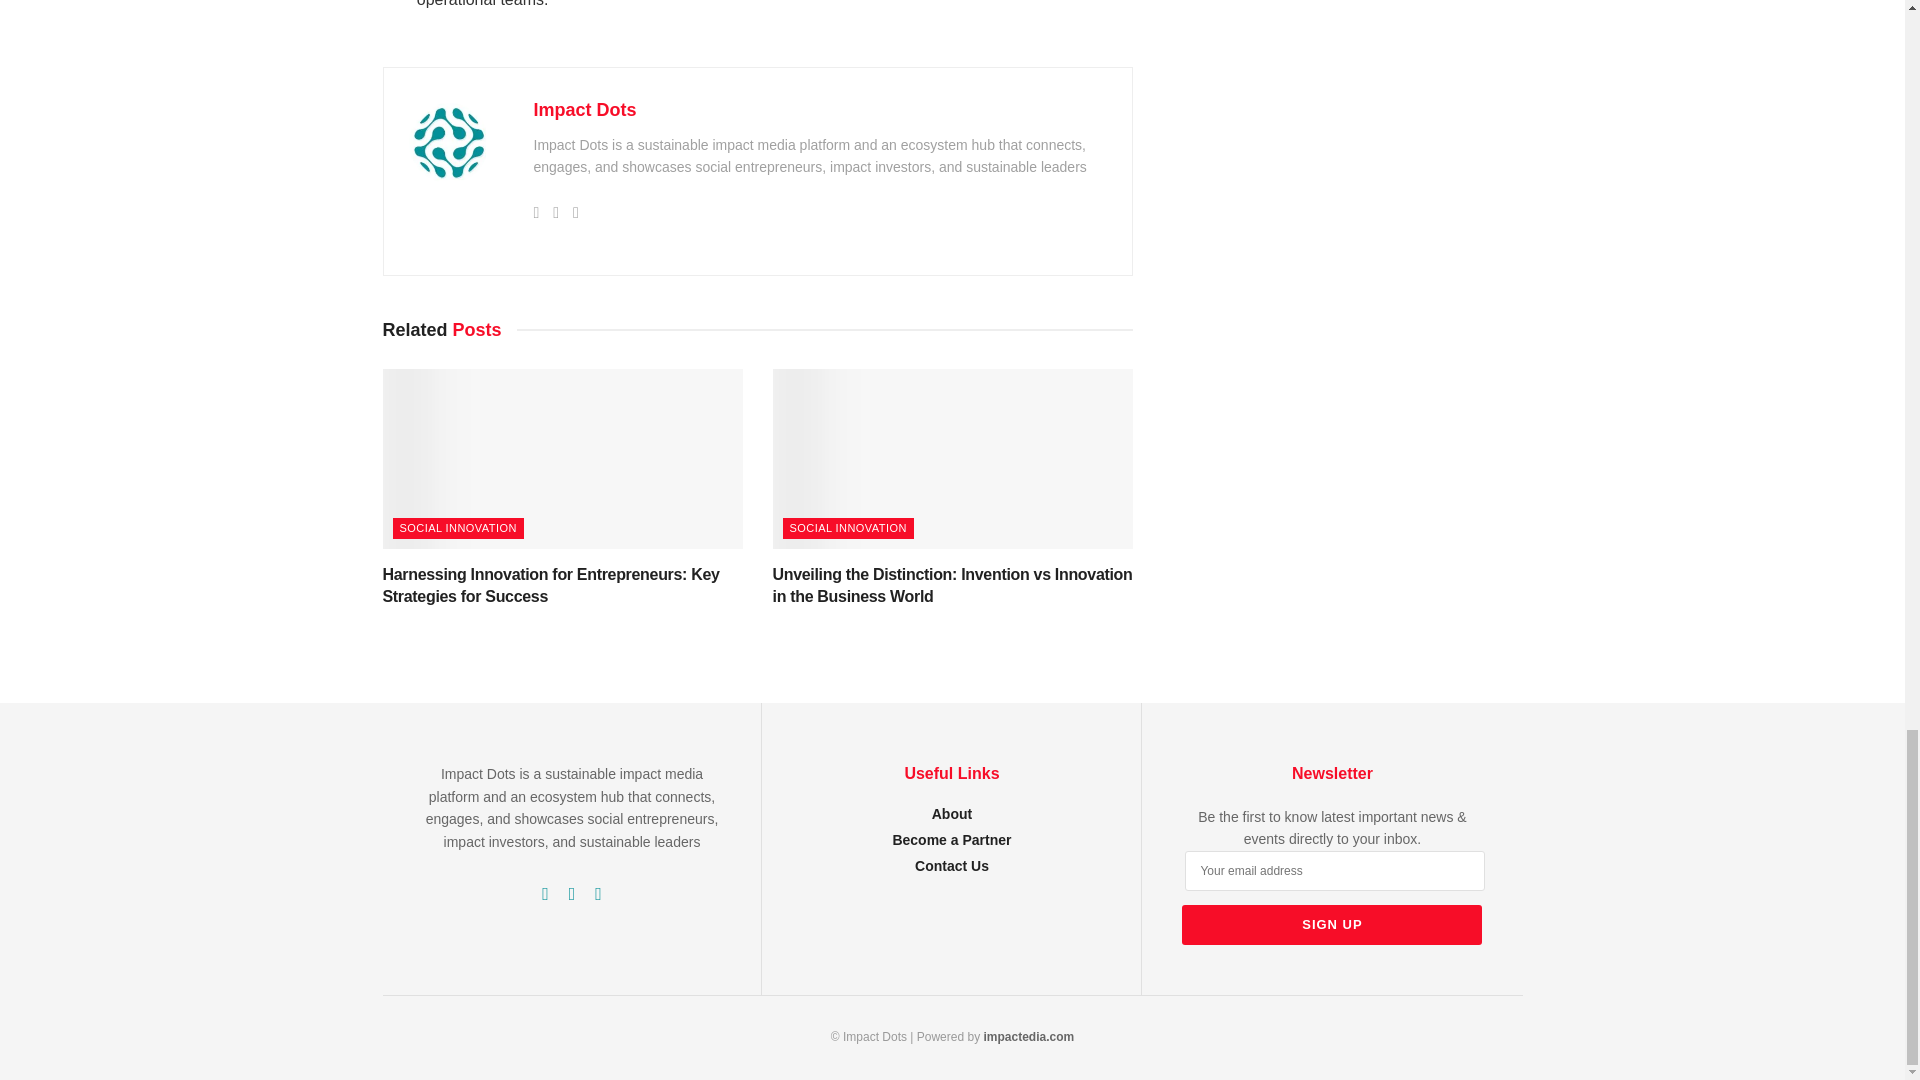 The height and width of the screenshot is (1080, 1920). Describe the element at coordinates (1332, 925) in the screenshot. I see `Sign up` at that location.